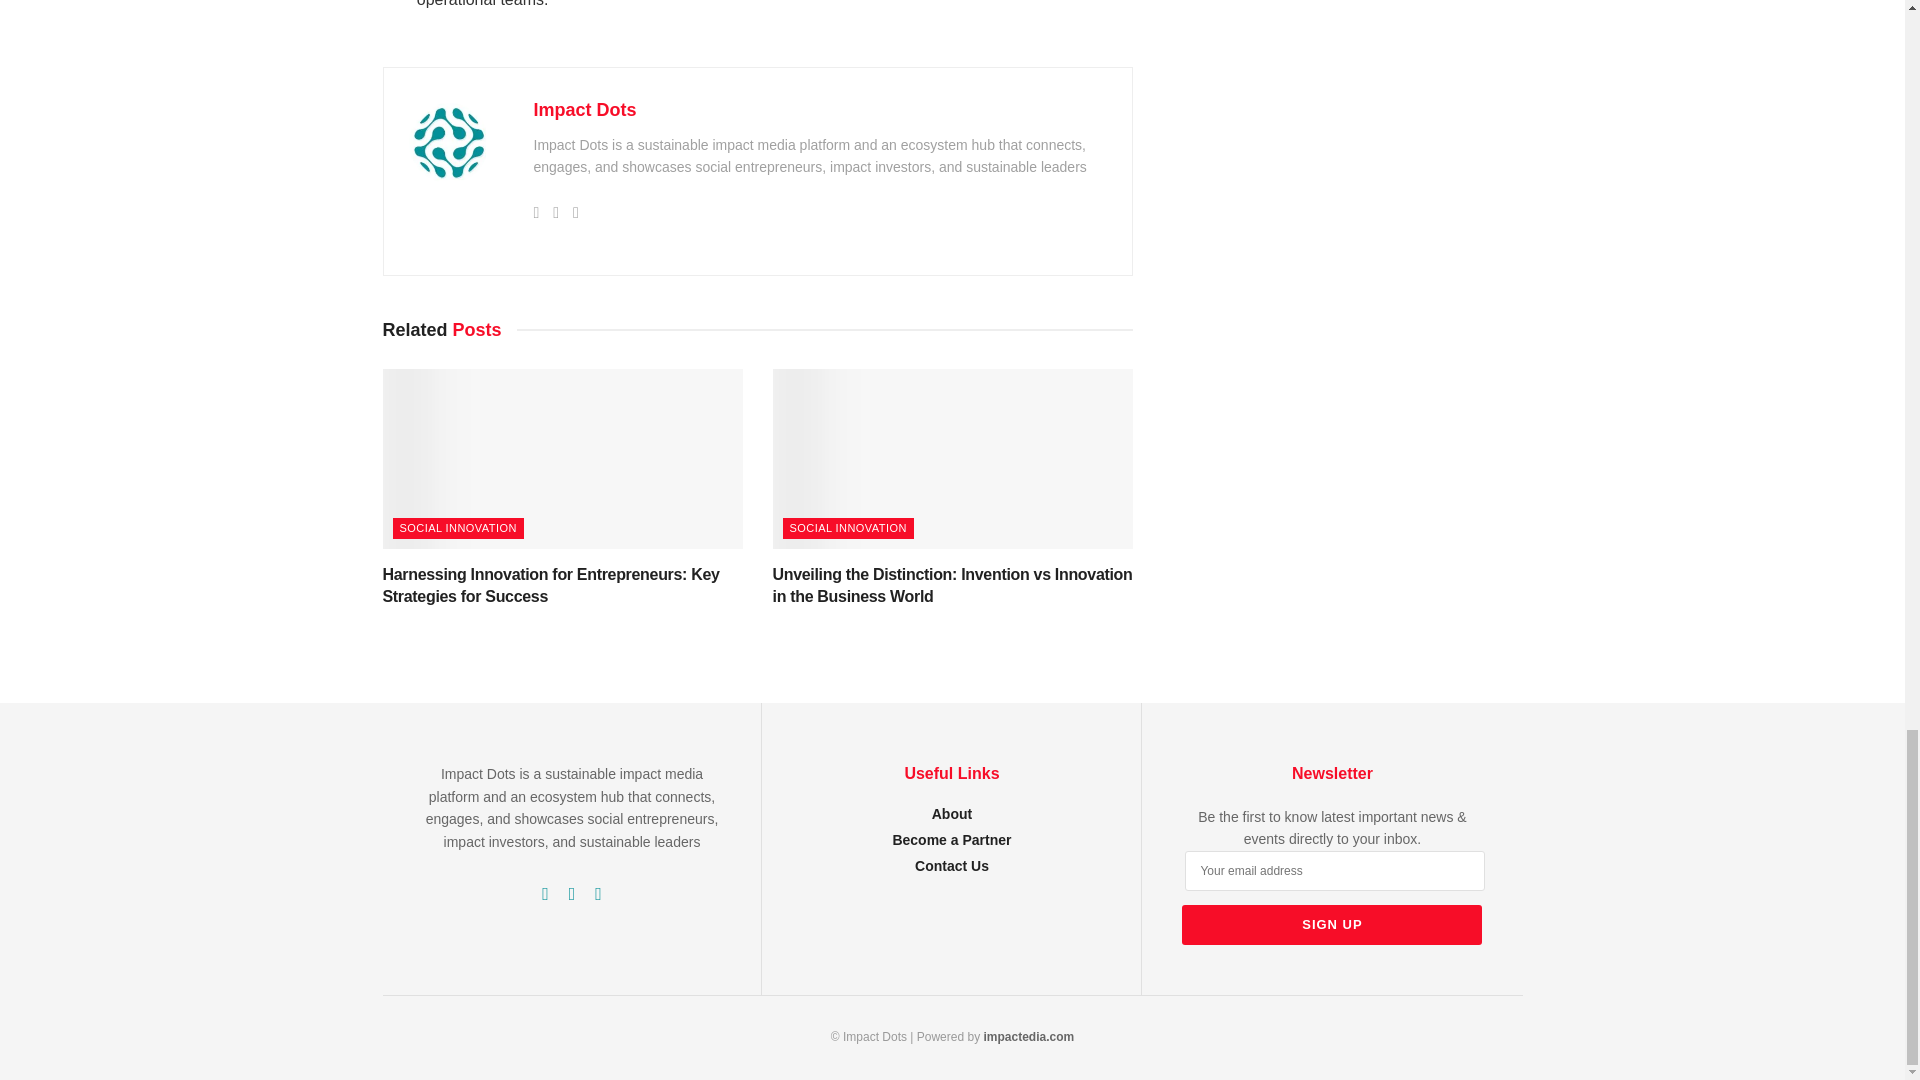 The height and width of the screenshot is (1080, 1920). Describe the element at coordinates (1332, 925) in the screenshot. I see `Sign up` at that location.